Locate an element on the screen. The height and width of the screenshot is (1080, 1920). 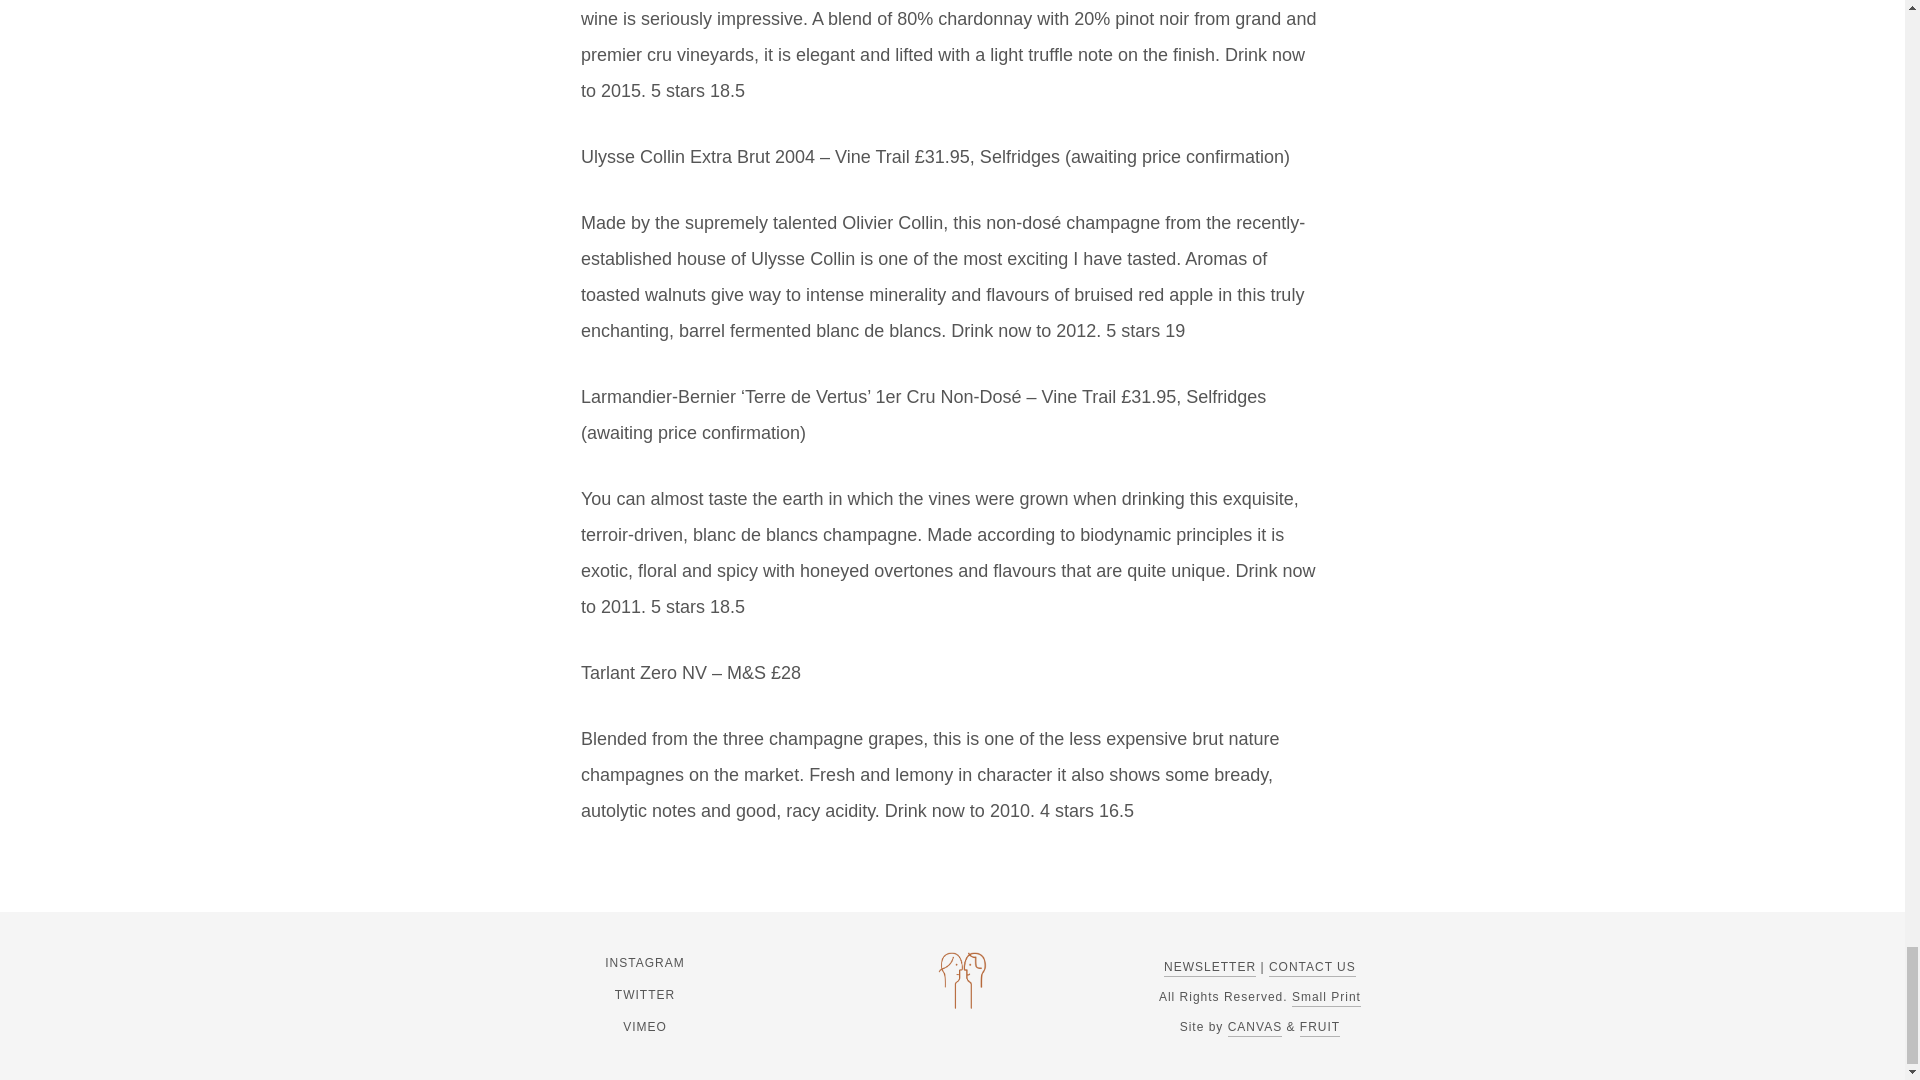
VIMEO is located at coordinates (644, 1026).